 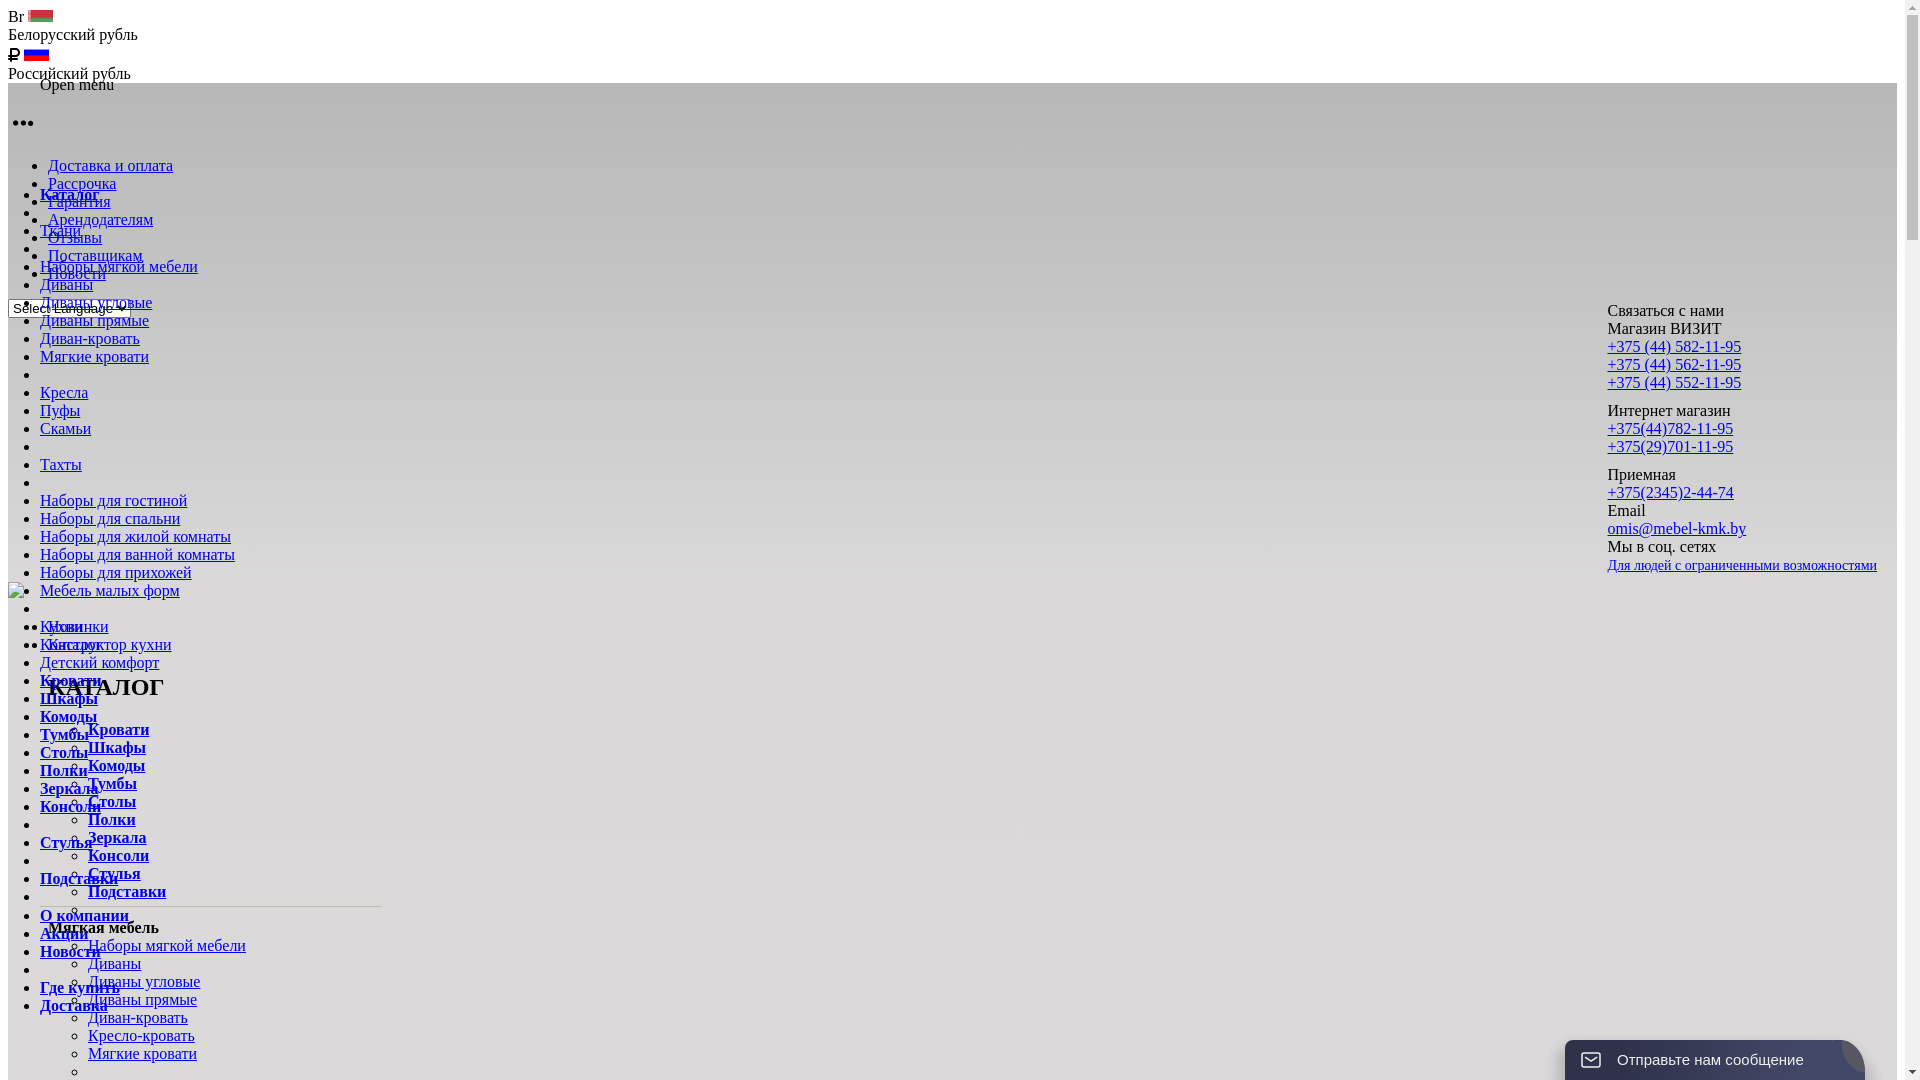 What do you see at coordinates (26, 54) in the screenshot?
I see `rus` at bounding box center [26, 54].